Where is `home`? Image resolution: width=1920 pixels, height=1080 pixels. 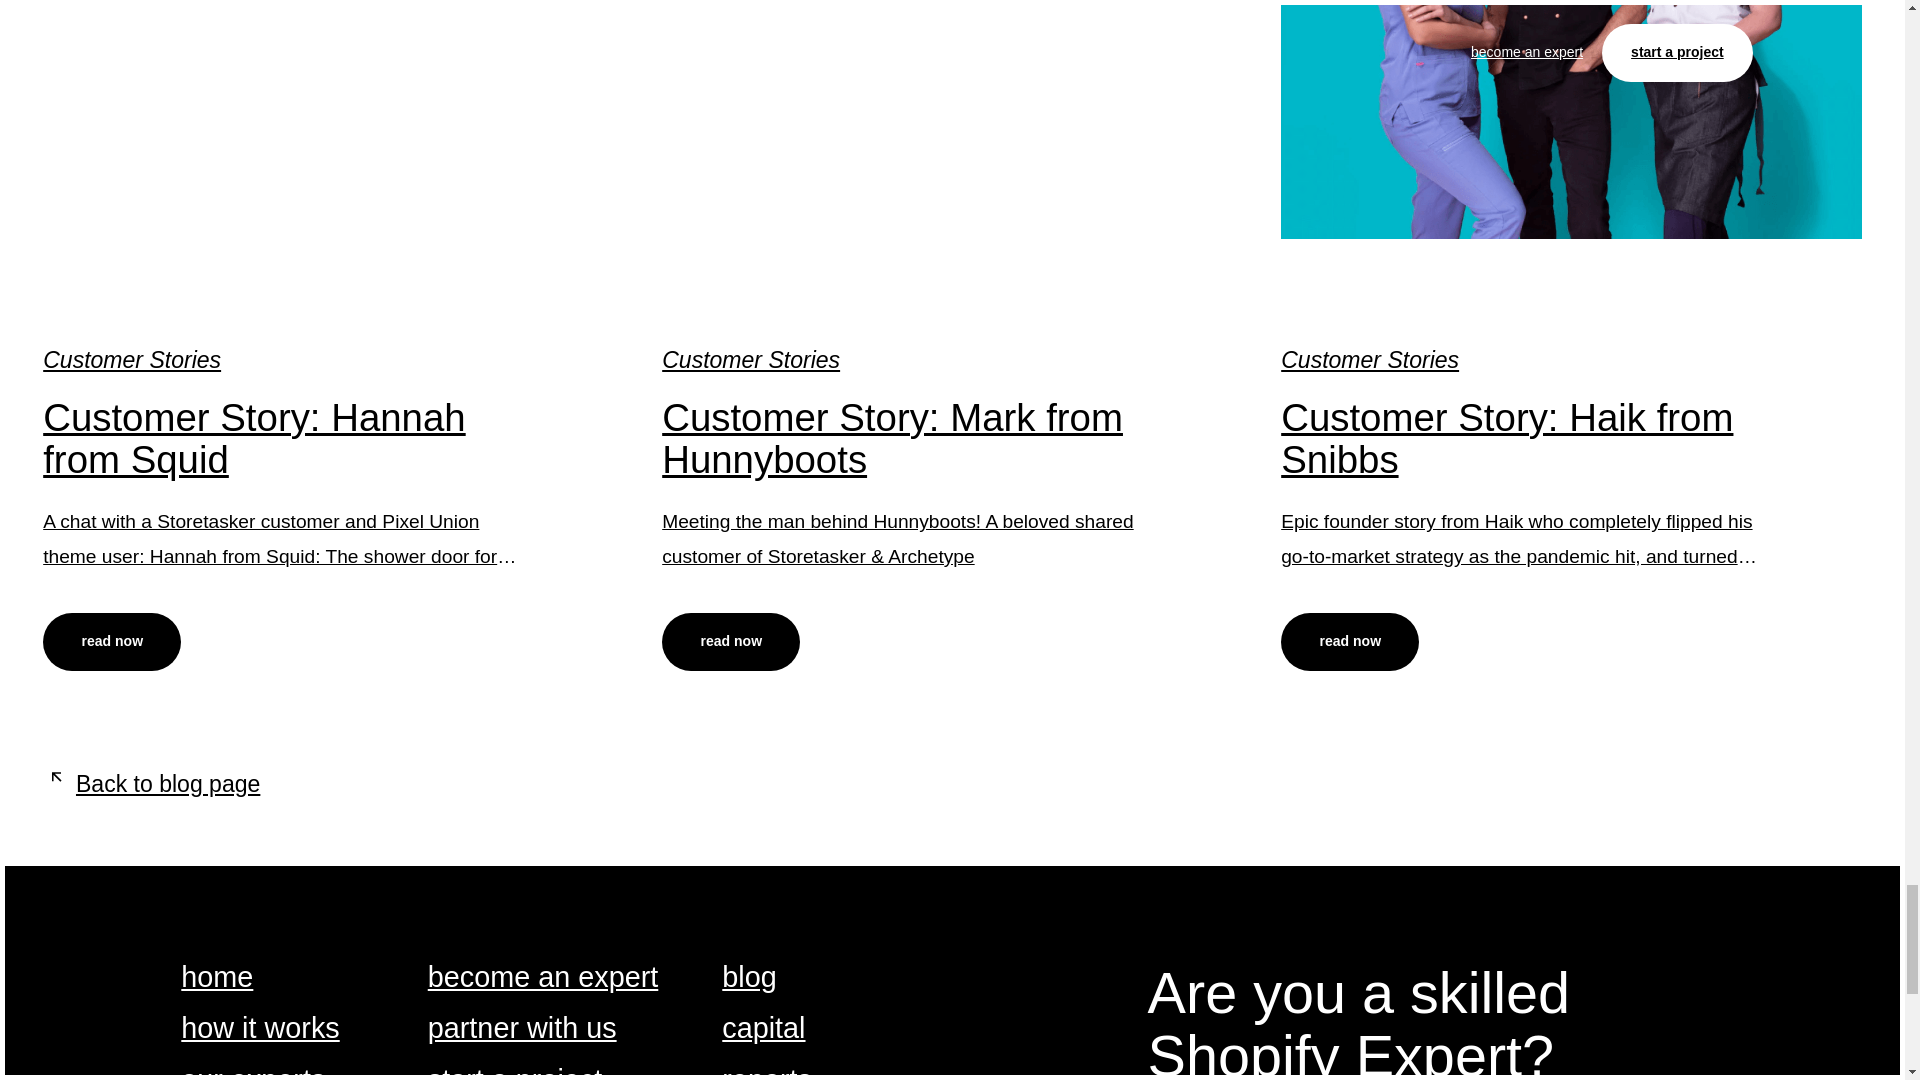 home is located at coordinates (216, 978).